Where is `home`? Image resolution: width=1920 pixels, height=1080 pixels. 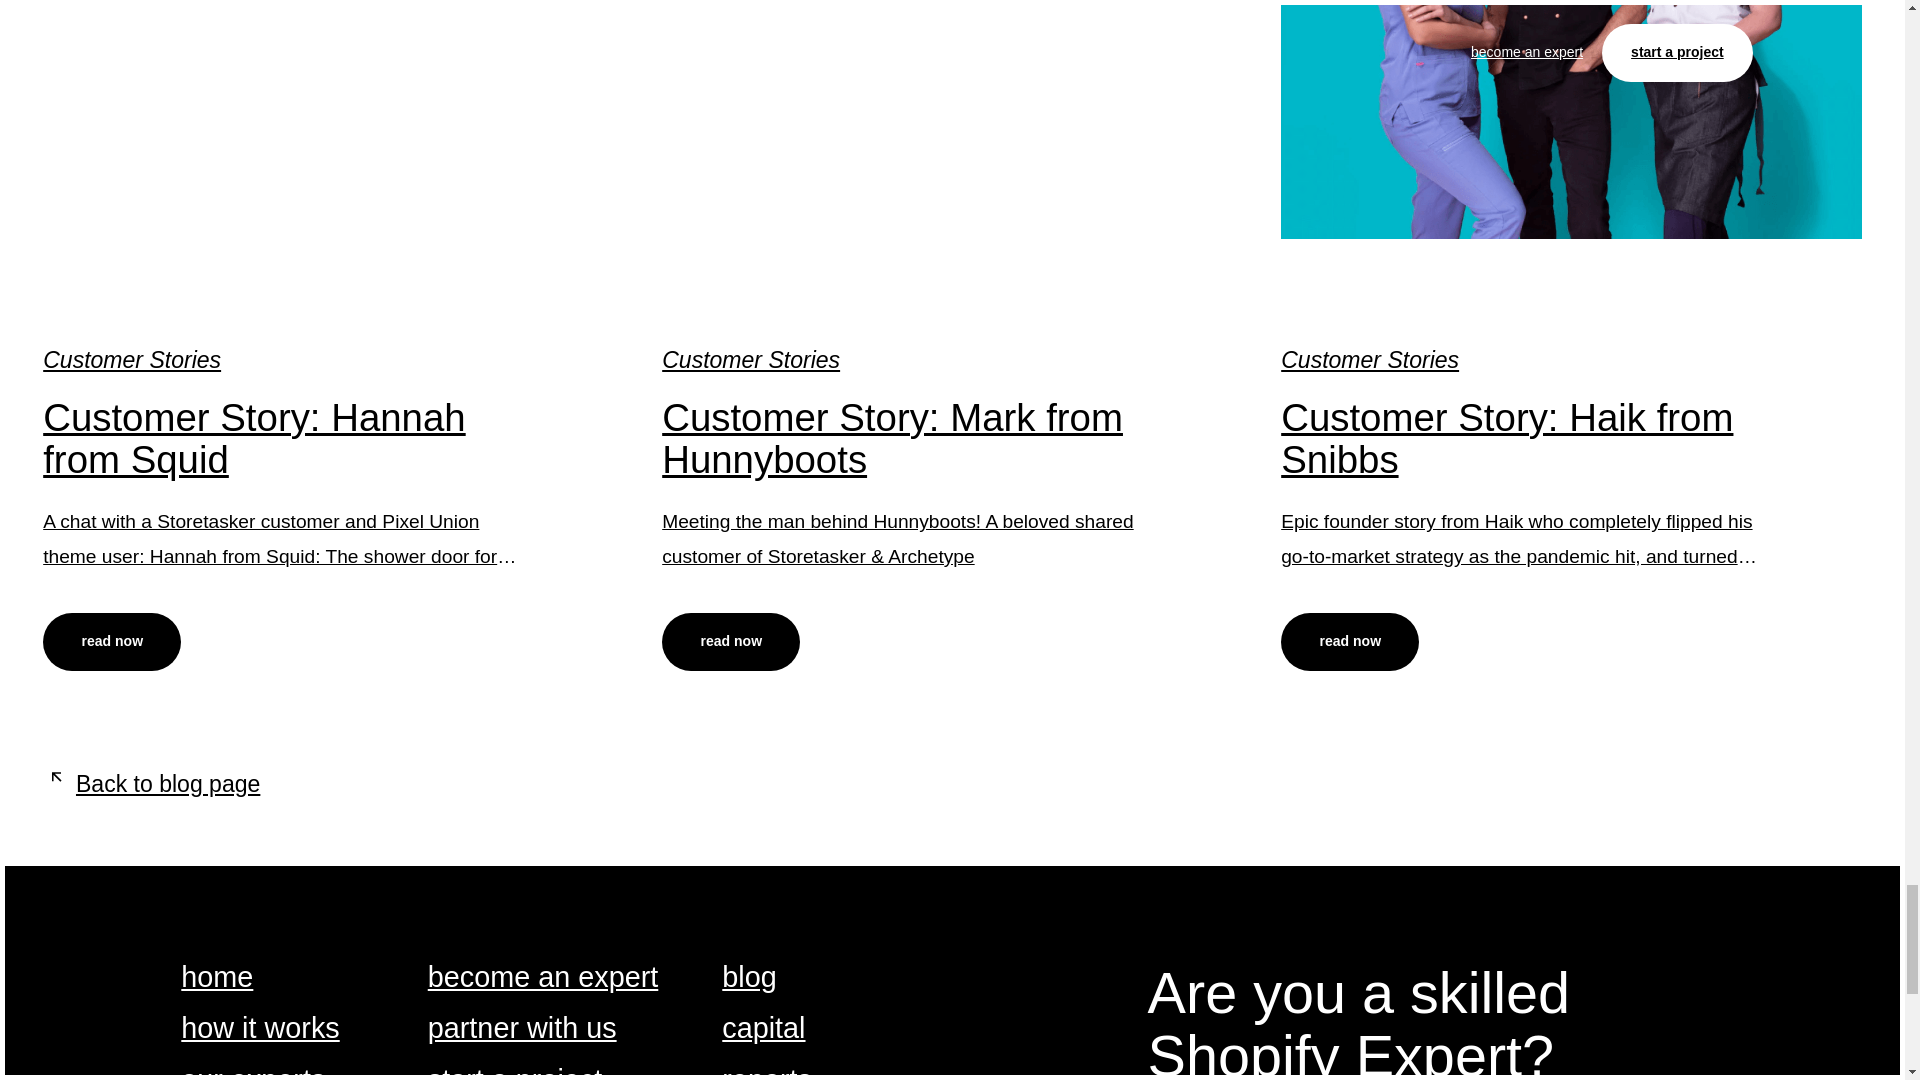 home is located at coordinates (216, 978).